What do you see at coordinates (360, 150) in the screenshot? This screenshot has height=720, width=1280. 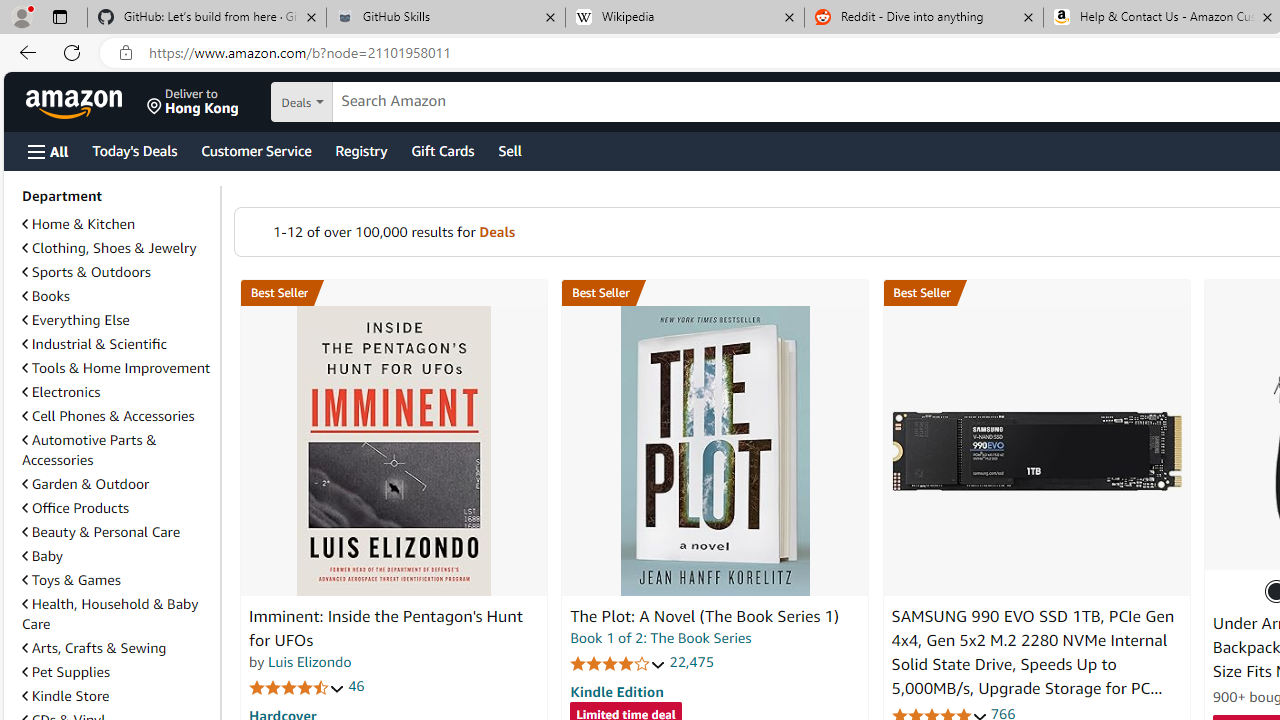 I see `Registry` at bounding box center [360, 150].